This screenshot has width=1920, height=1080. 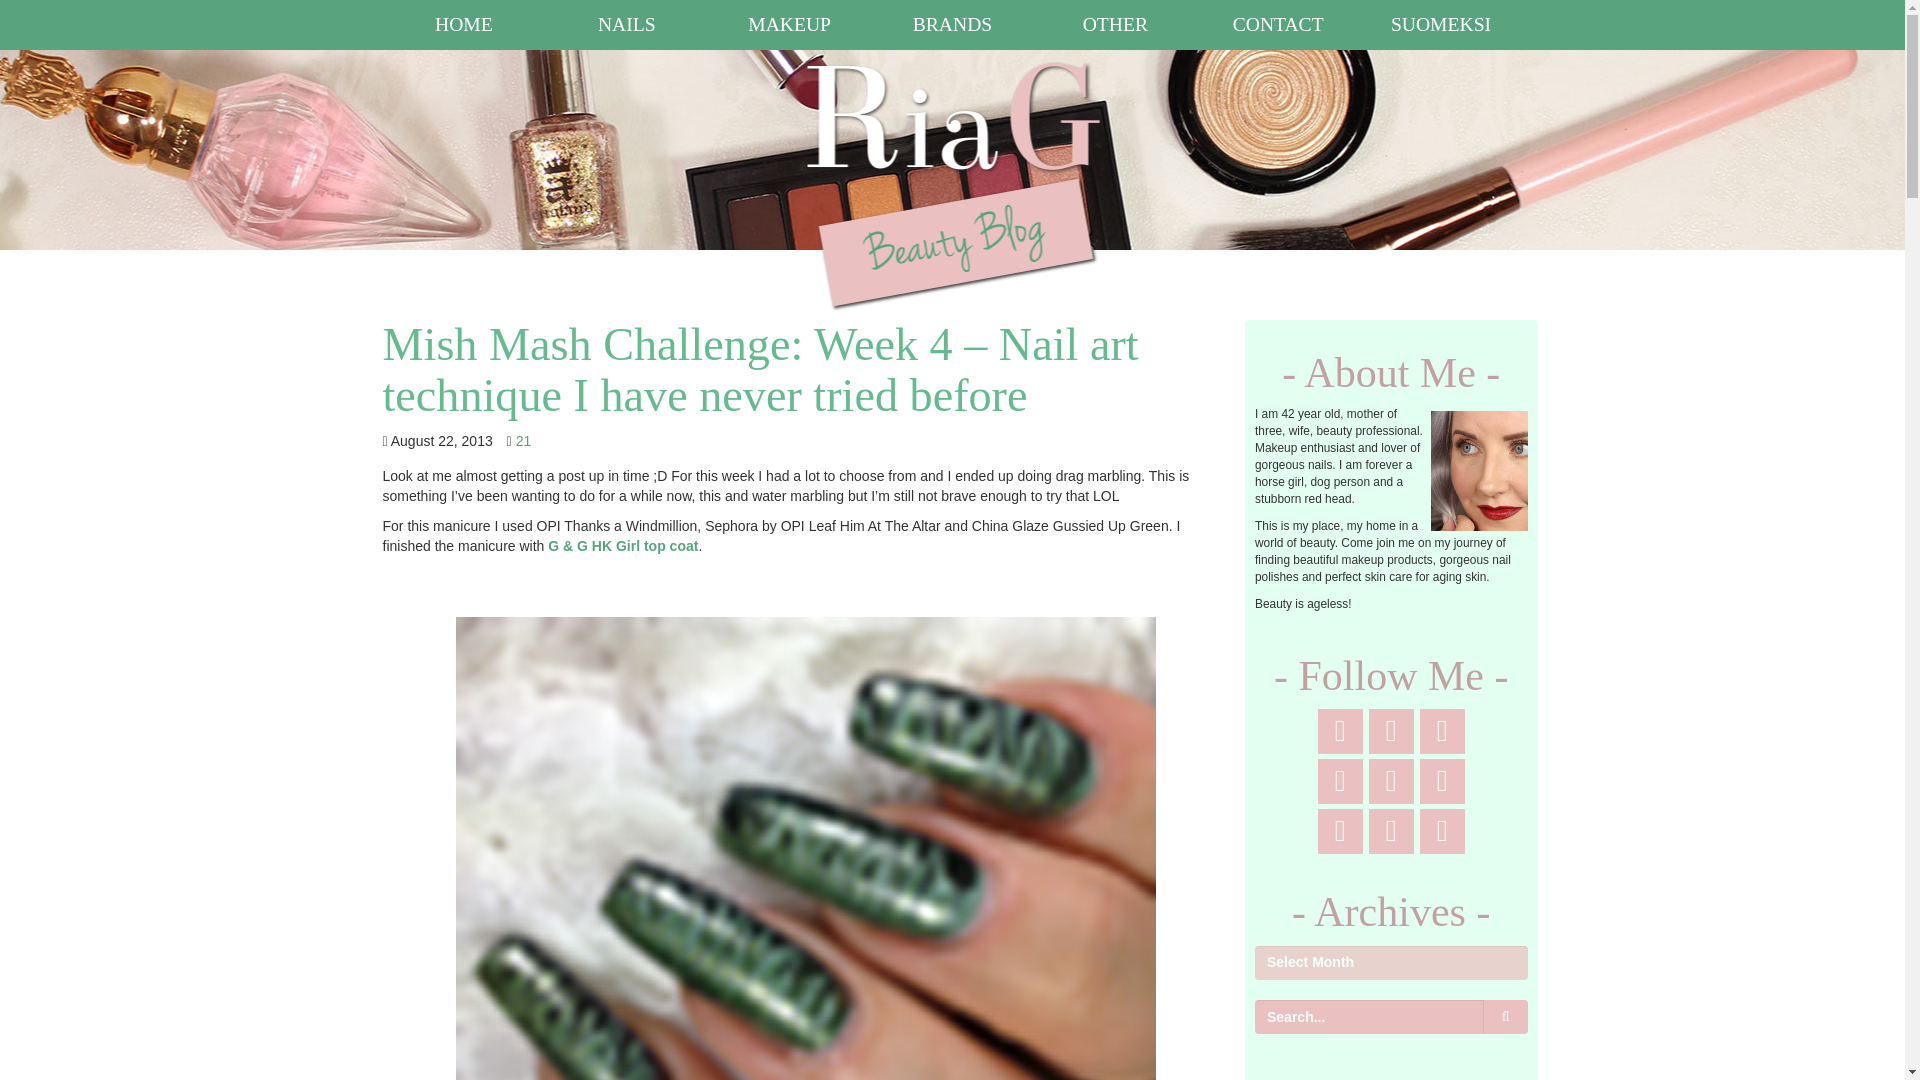 What do you see at coordinates (626, 24) in the screenshot?
I see `NAILS` at bounding box center [626, 24].